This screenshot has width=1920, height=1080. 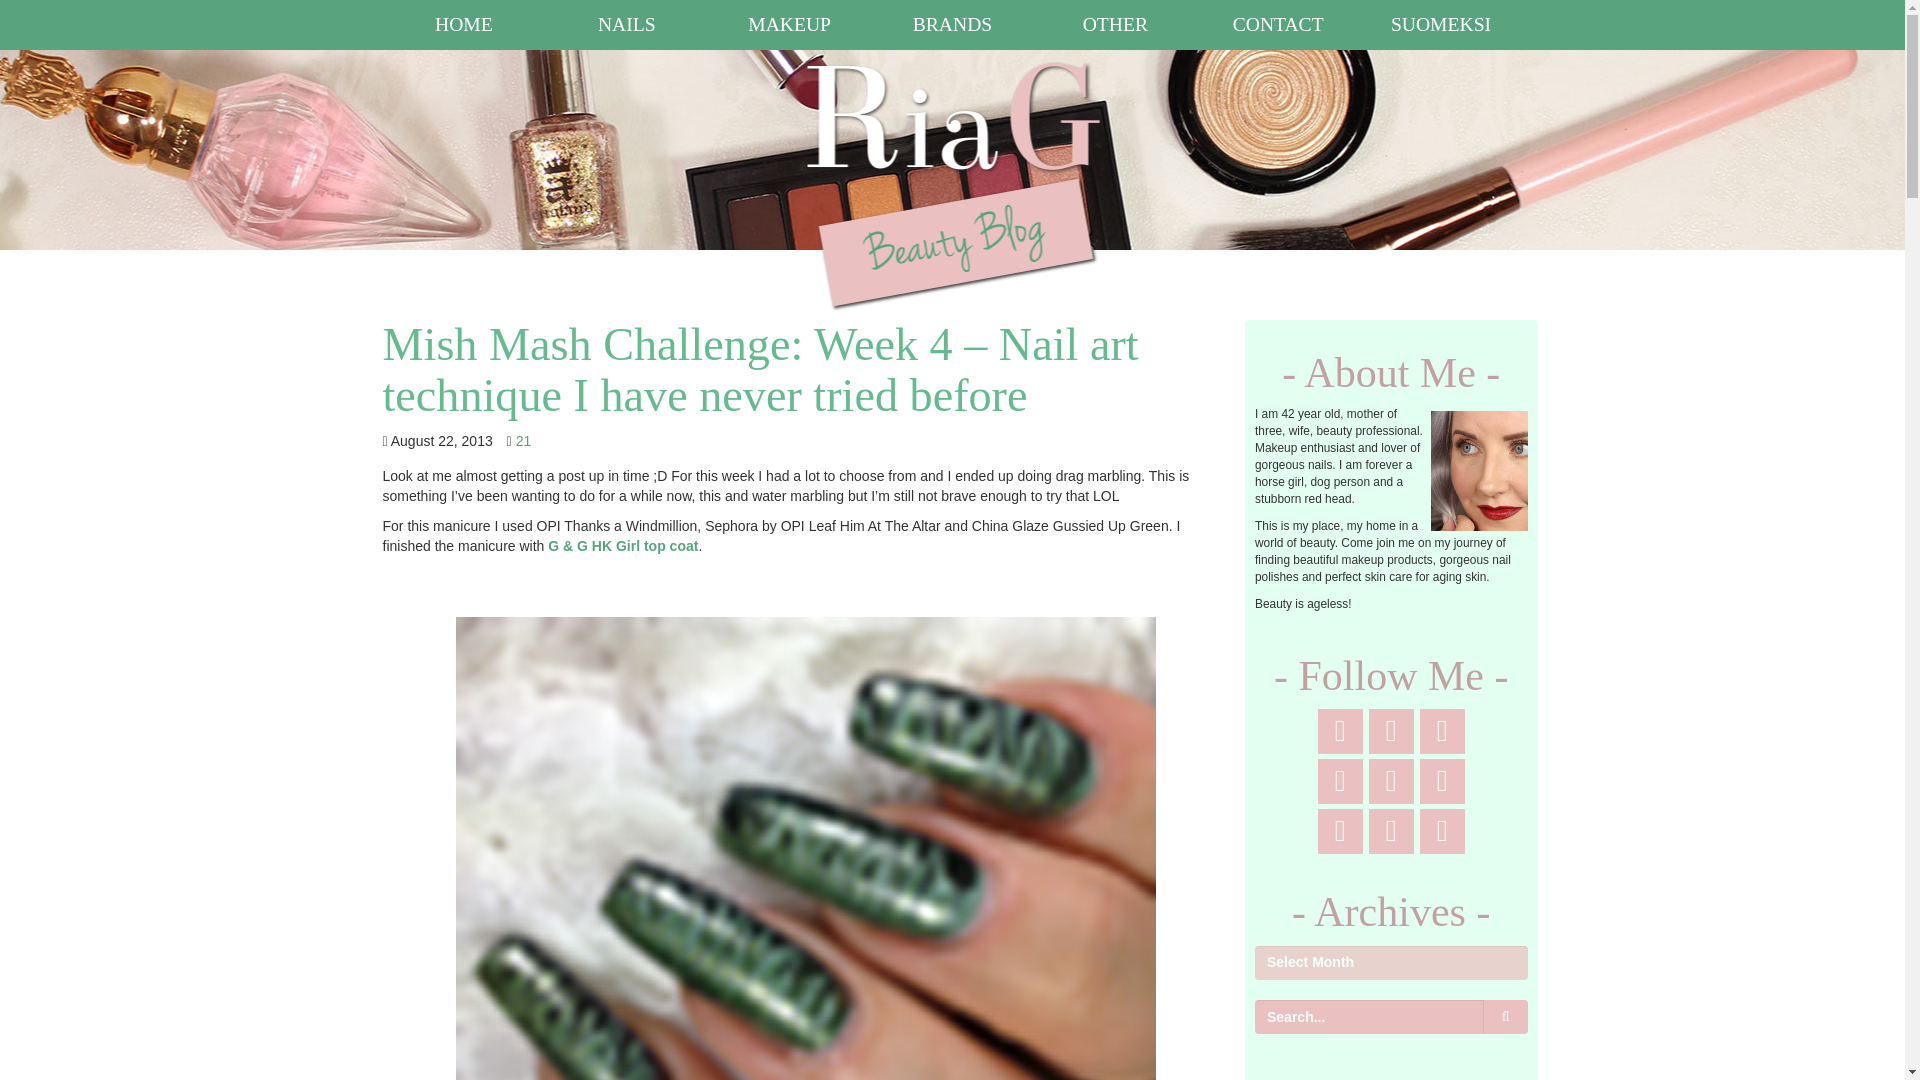 What do you see at coordinates (626, 24) in the screenshot?
I see `NAILS` at bounding box center [626, 24].